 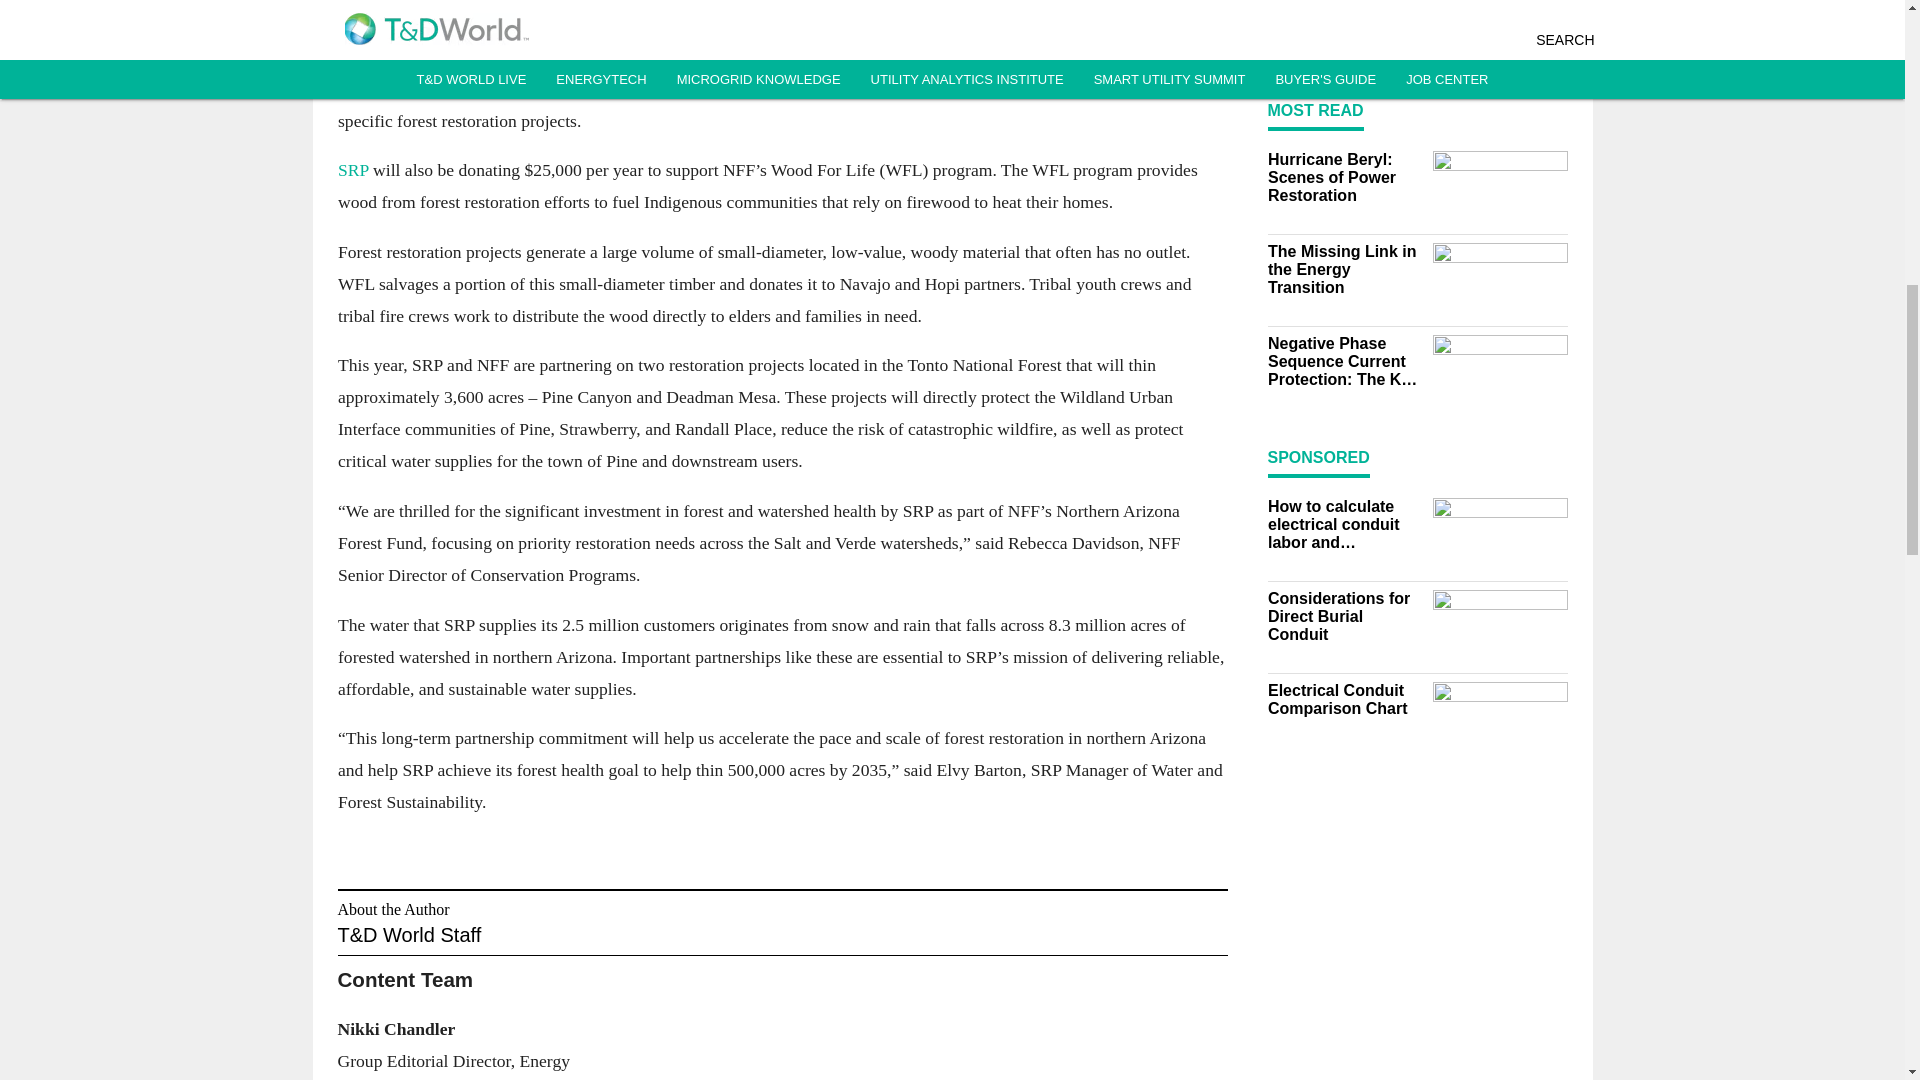 What do you see at coordinates (354, 170) in the screenshot?
I see `SRP` at bounding box center [354, 170].